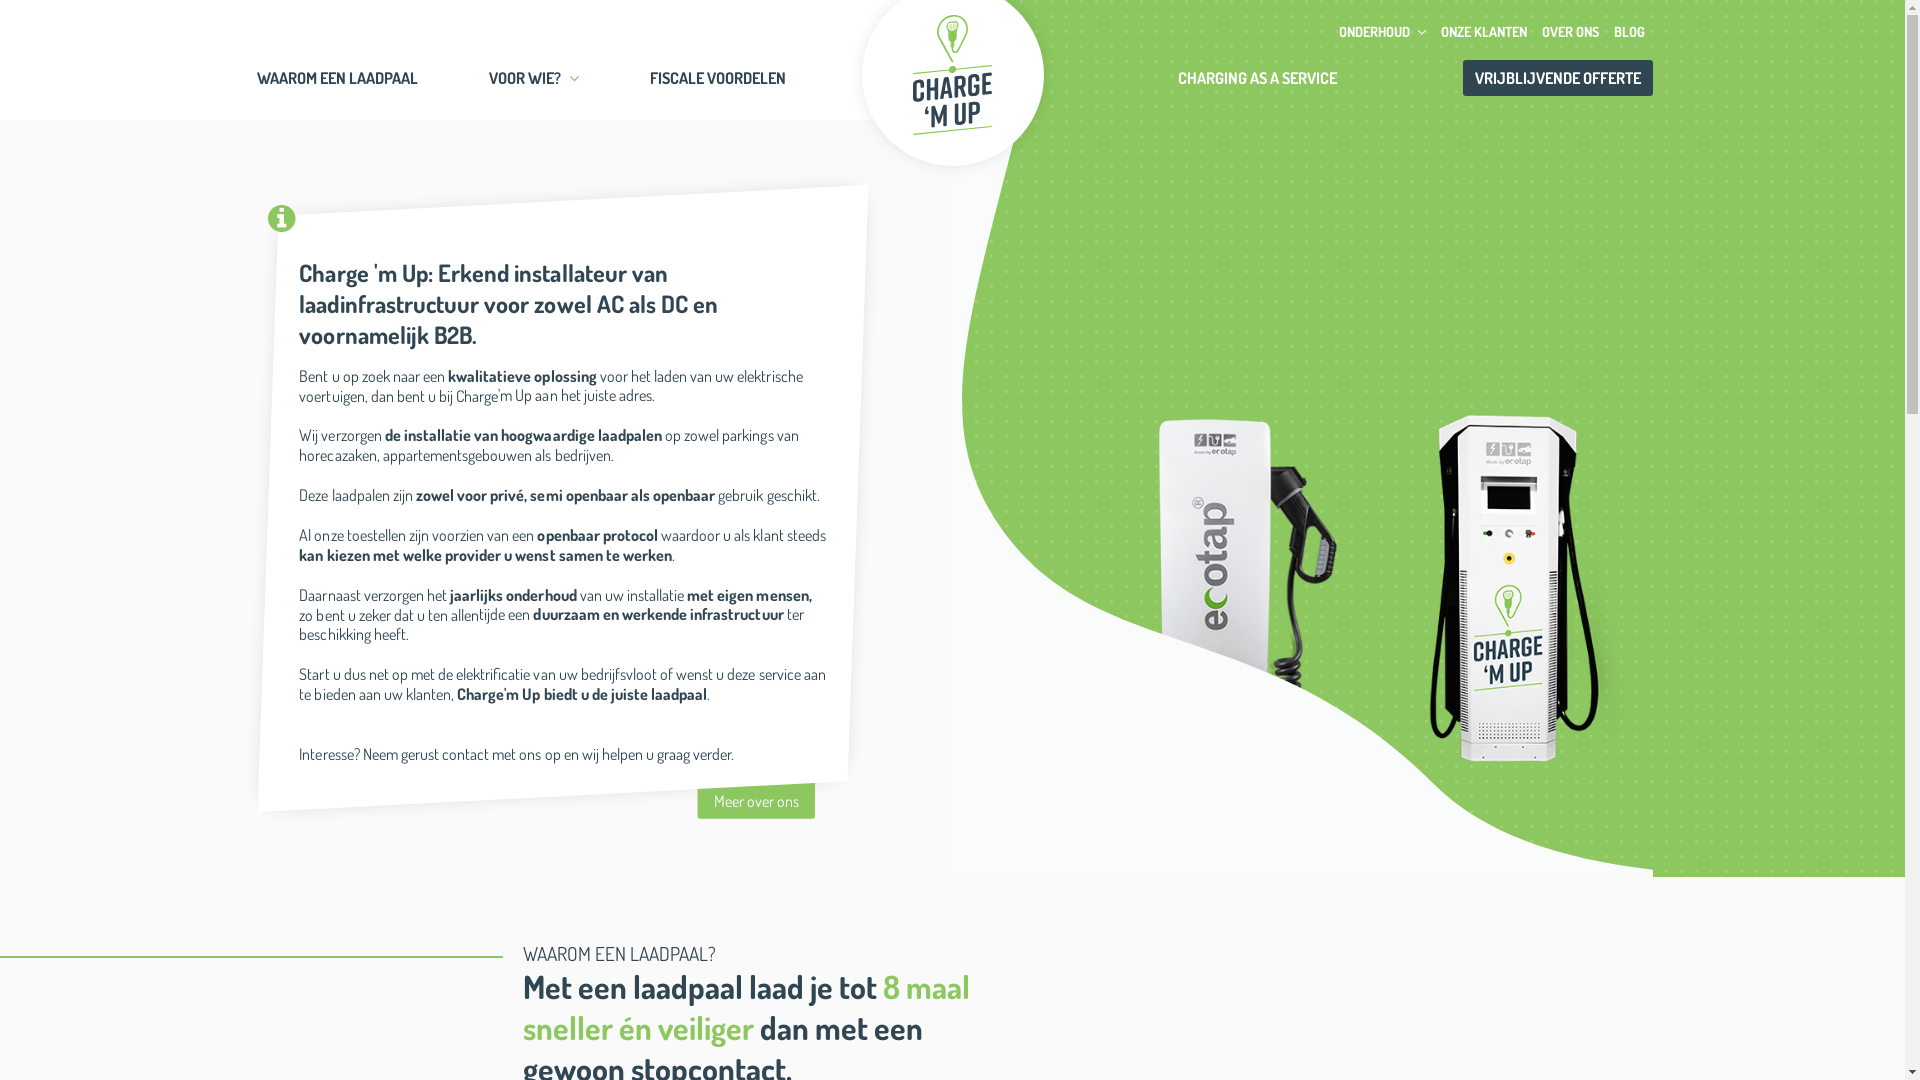 This screenshot has width=1920, height=1080. What do you see at coordinates (718, 78) in the screenshot?
I see `FISCALE VOORDELEN` at bounding box center [718, 78].